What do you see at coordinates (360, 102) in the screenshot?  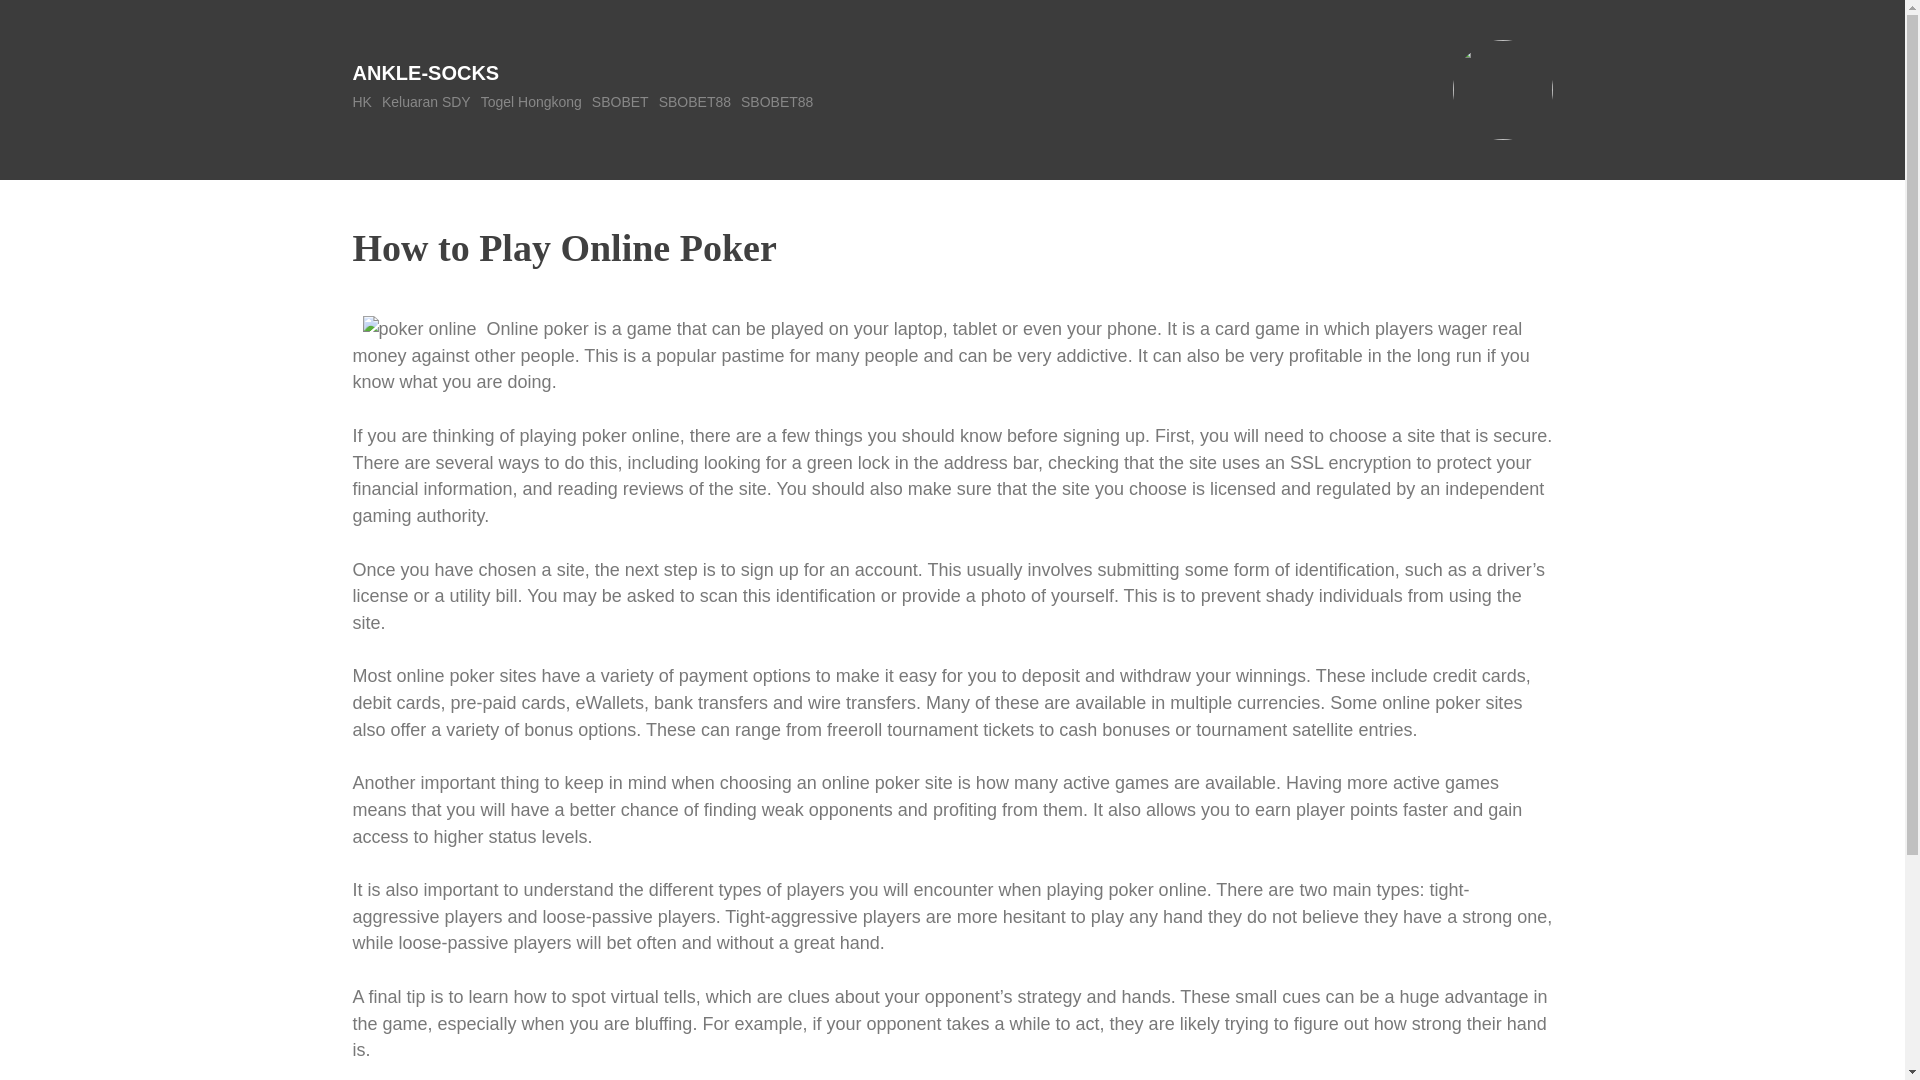 I see `HK` at bounding box center [360, 102].